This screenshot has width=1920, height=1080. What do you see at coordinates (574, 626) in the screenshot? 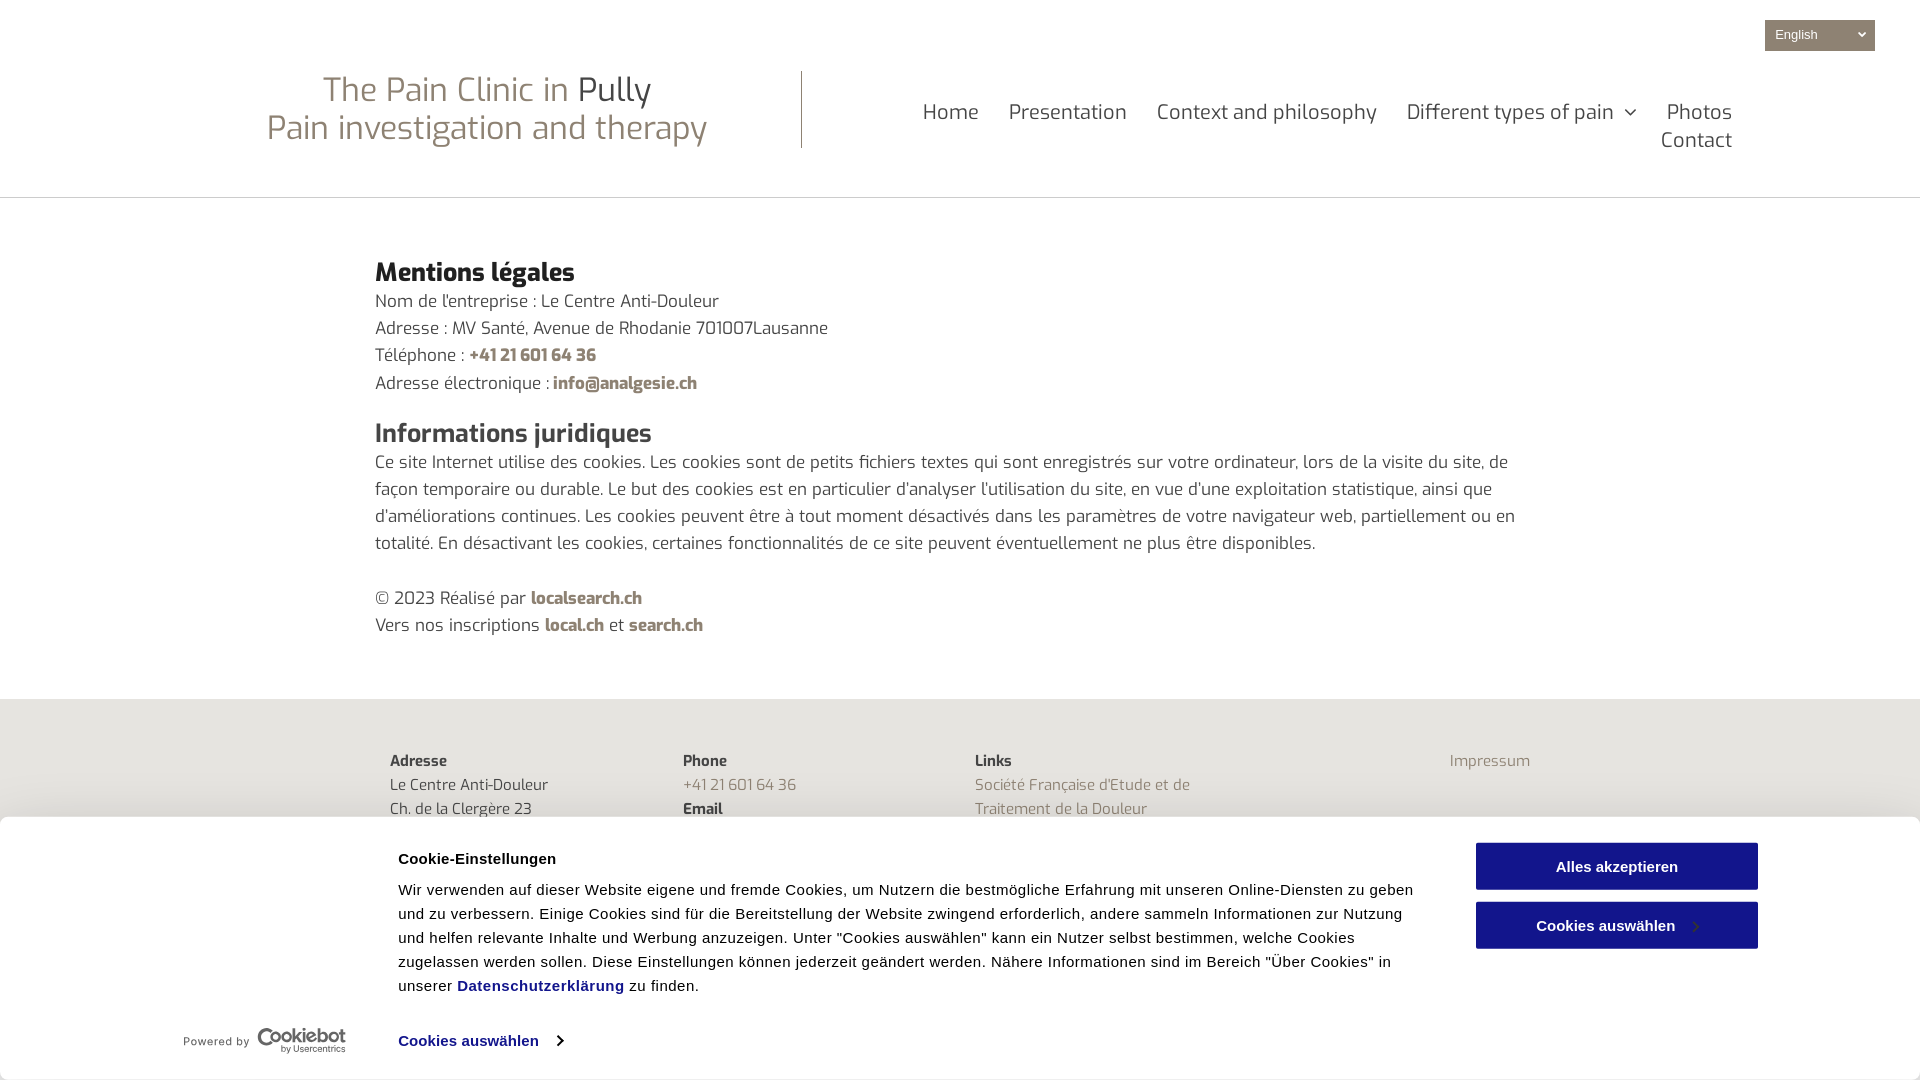
I see `local.ch` at bounding box center [574, 626].